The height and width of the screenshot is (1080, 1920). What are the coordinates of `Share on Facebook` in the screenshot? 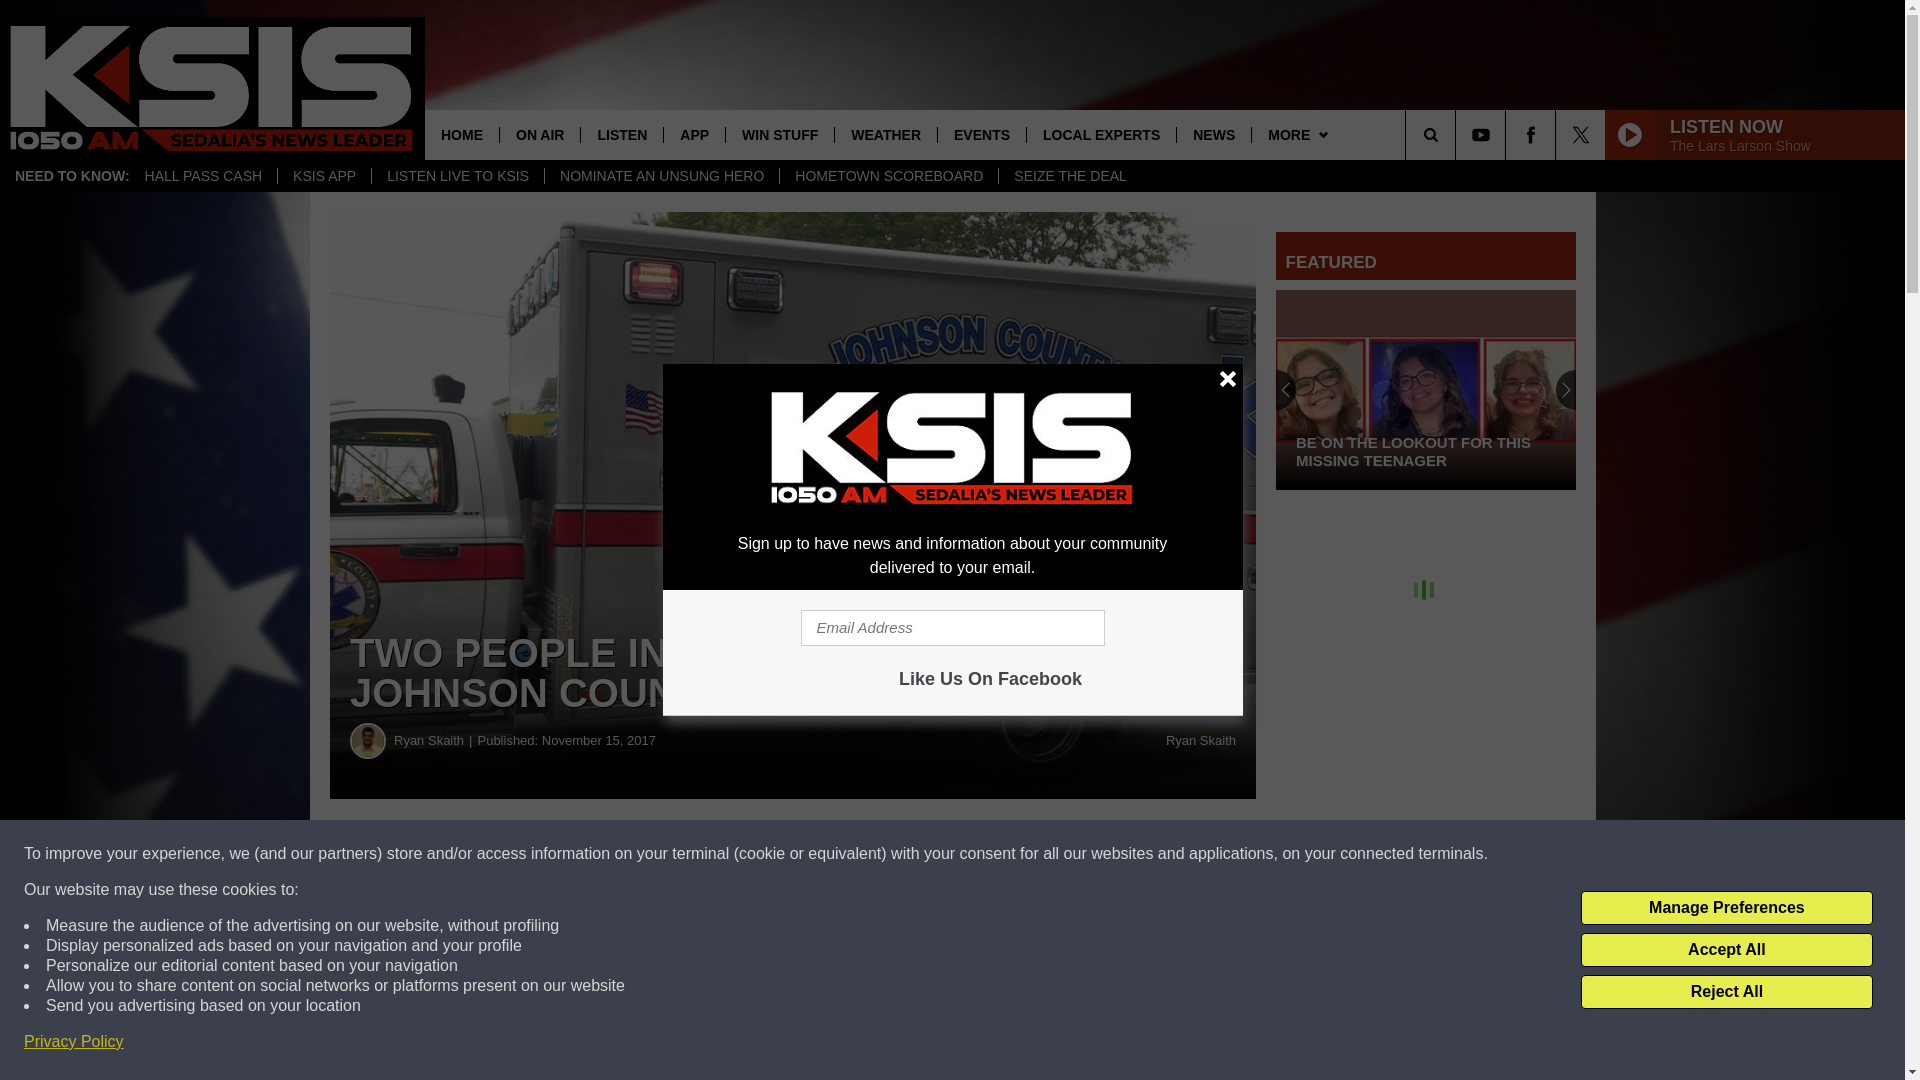 It's located at (608, 854).